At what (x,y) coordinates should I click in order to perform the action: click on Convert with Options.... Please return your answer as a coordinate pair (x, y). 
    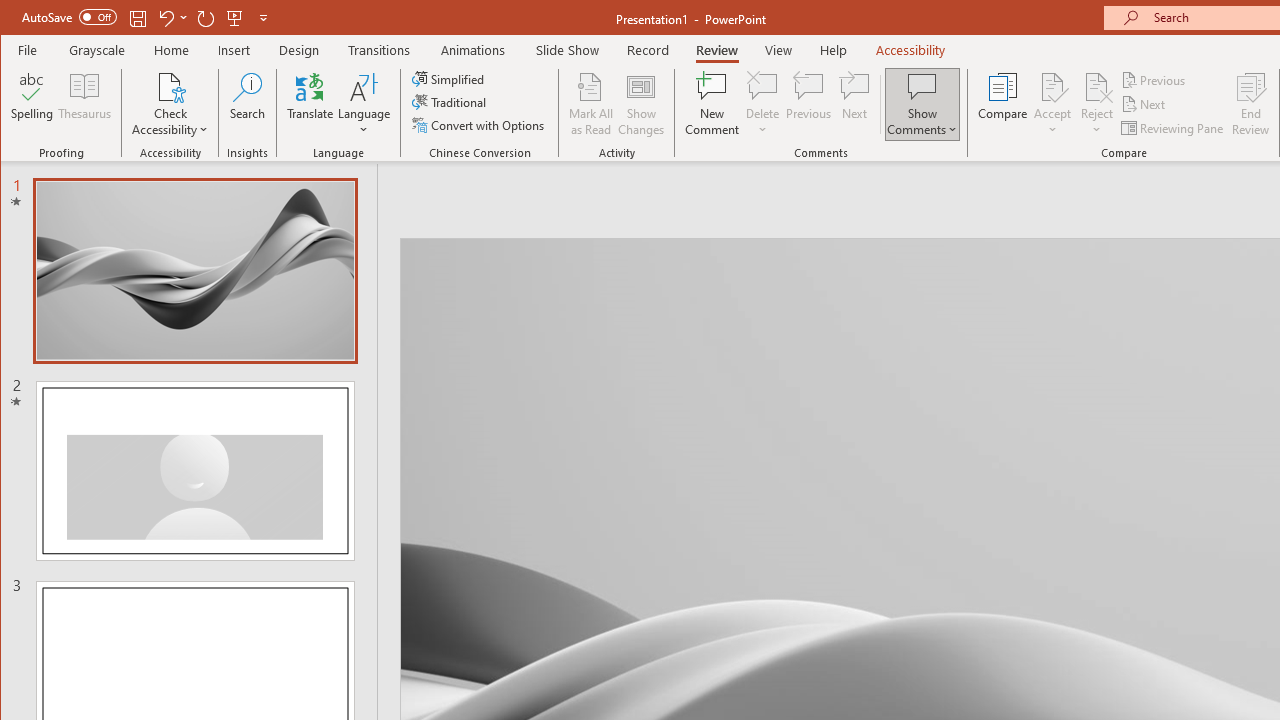
    Looking at the image, I should click on (480, 124).